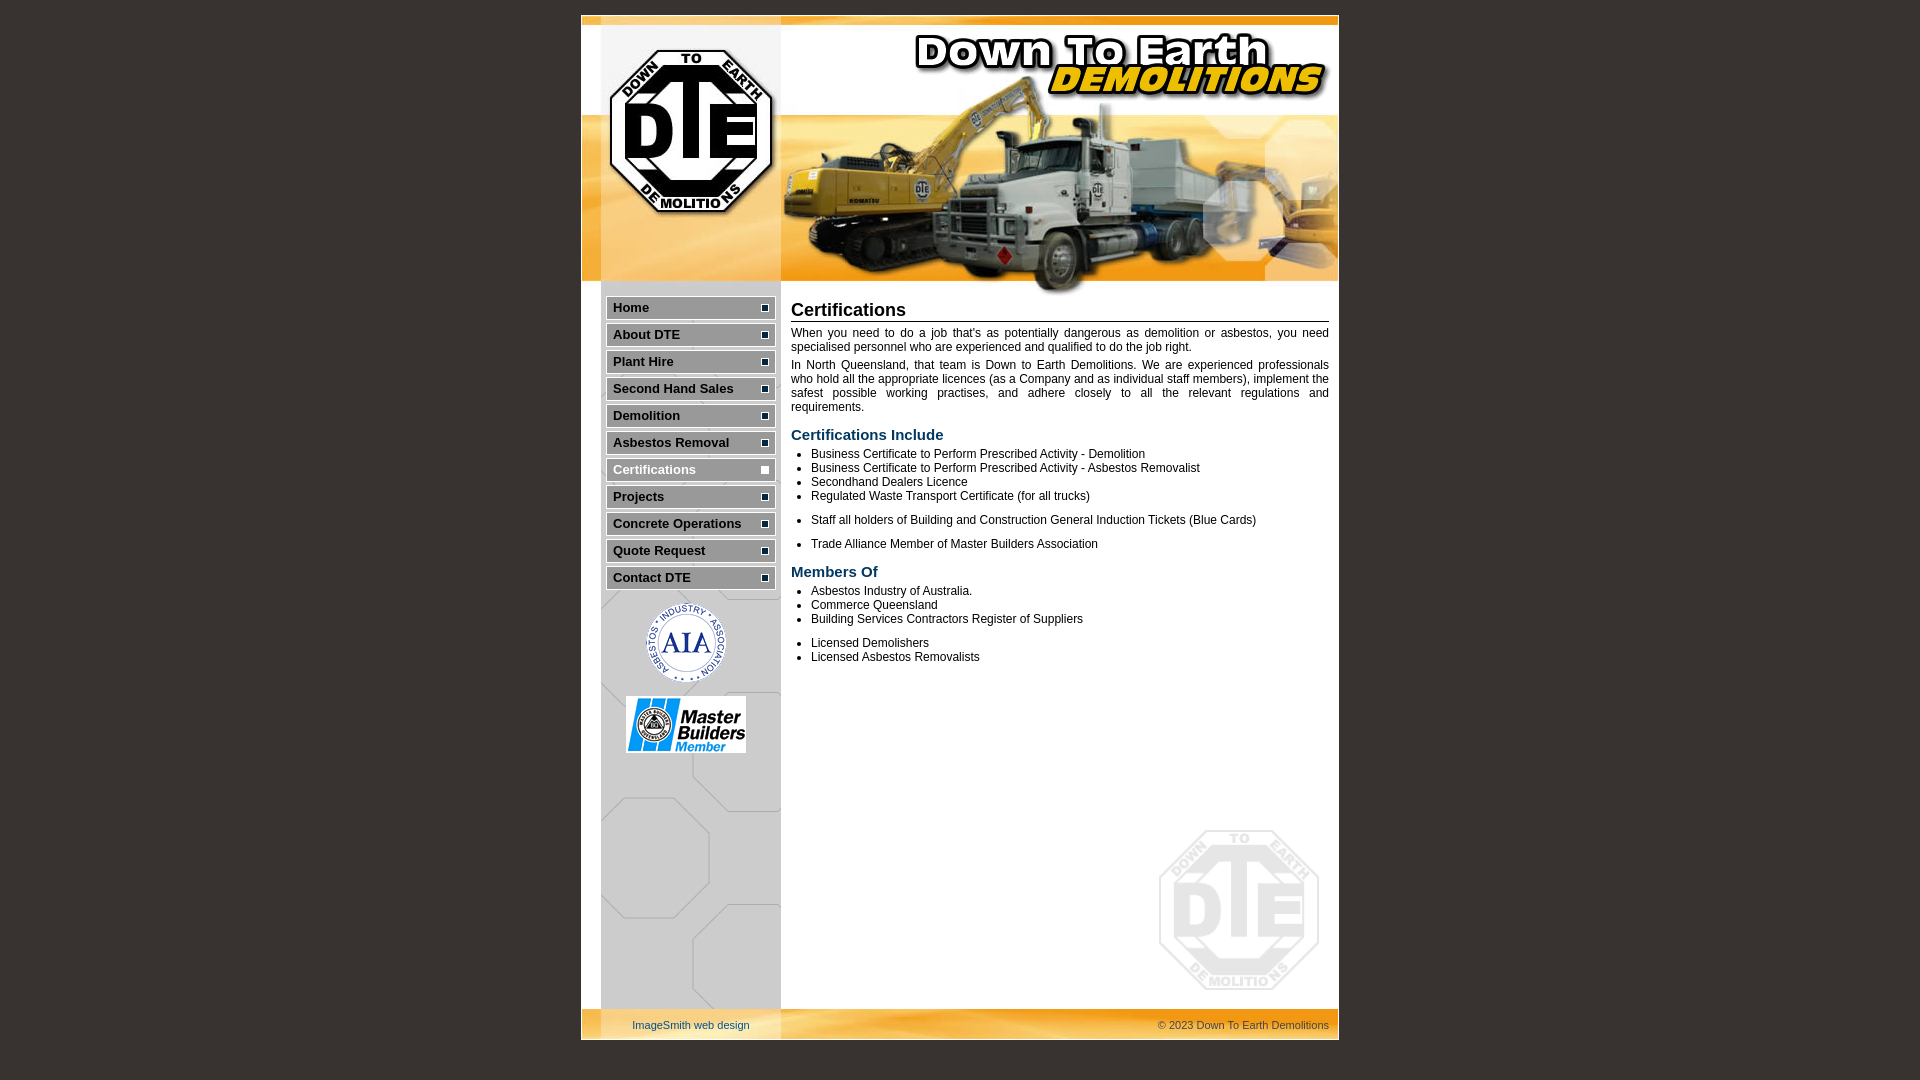 This screenshot has height=1080, width=1920. Describe the element at coordinates (691, 308) in the screenshot. I see `Home` at that location.